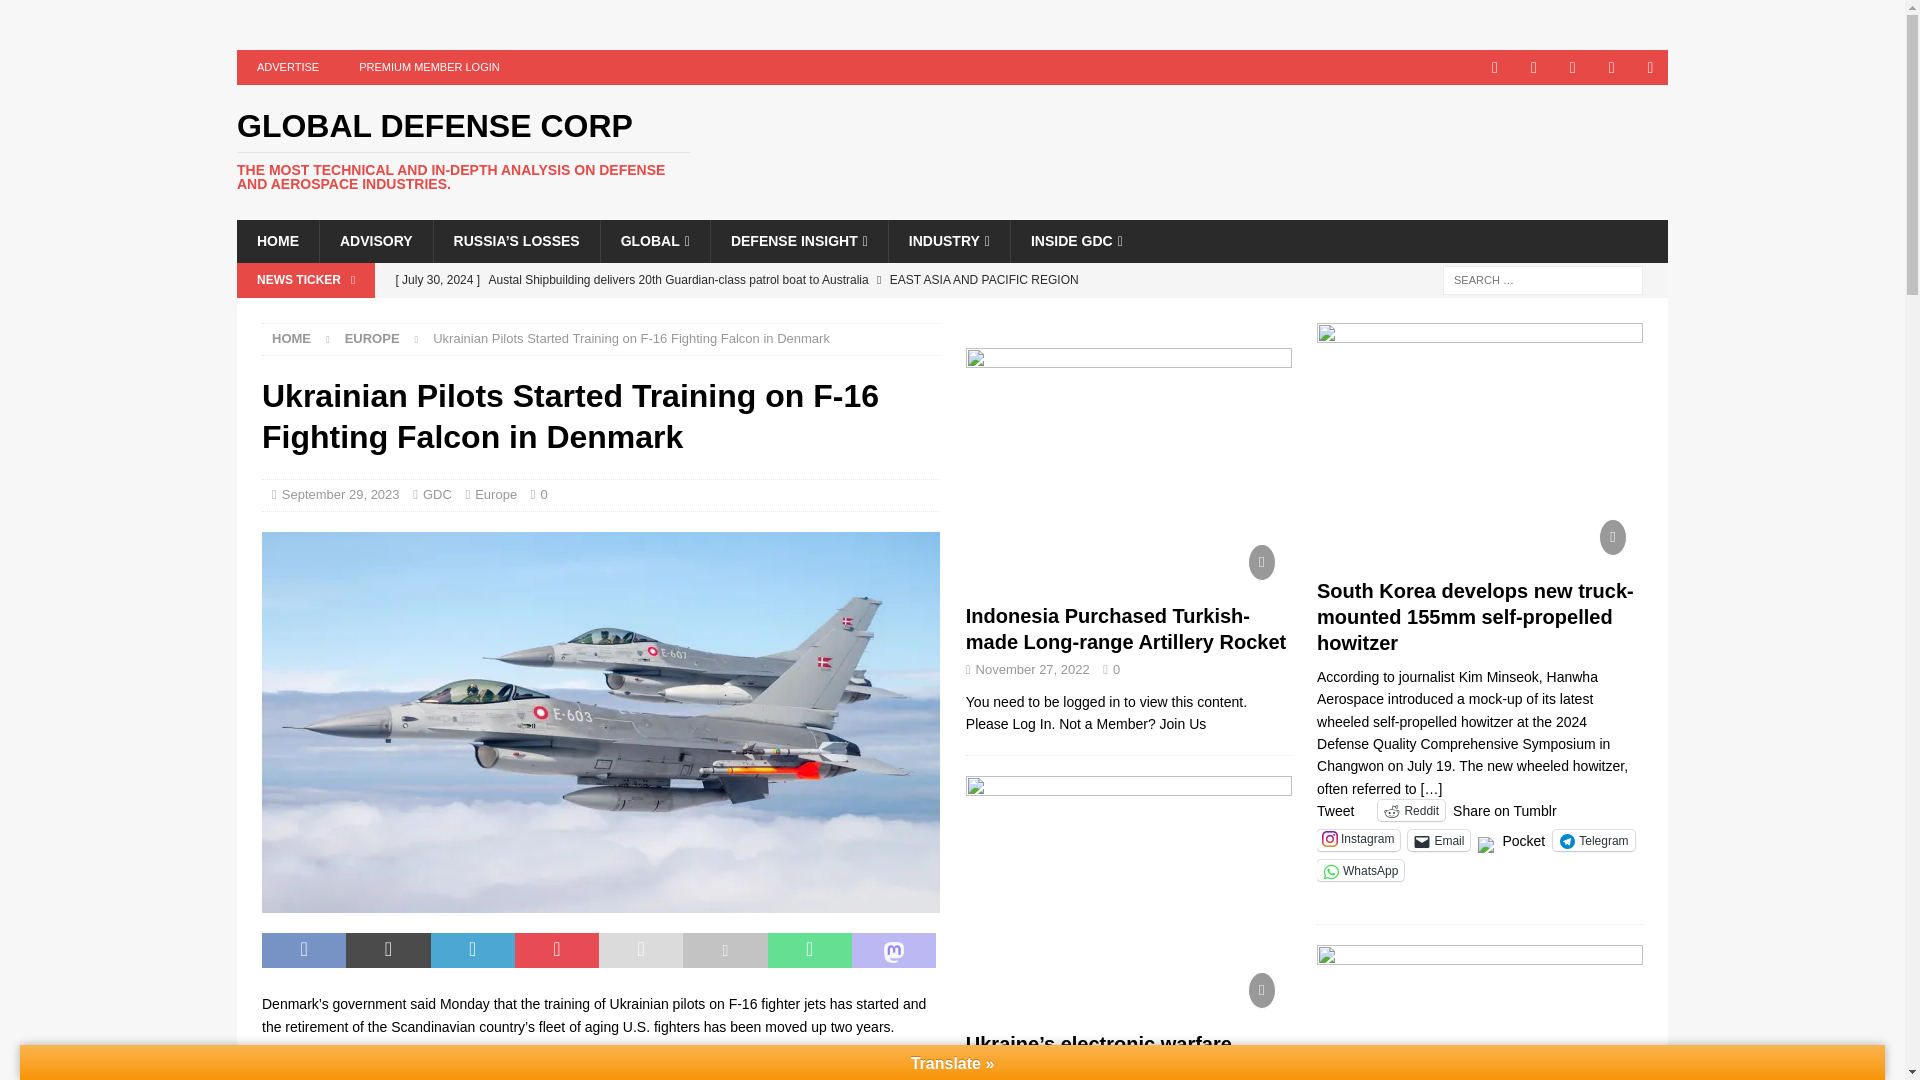 Image resolution: width=1920 pixels, height=1080 pixels. I want to click on DEFENSE INSIGHT, so click(798, 241).